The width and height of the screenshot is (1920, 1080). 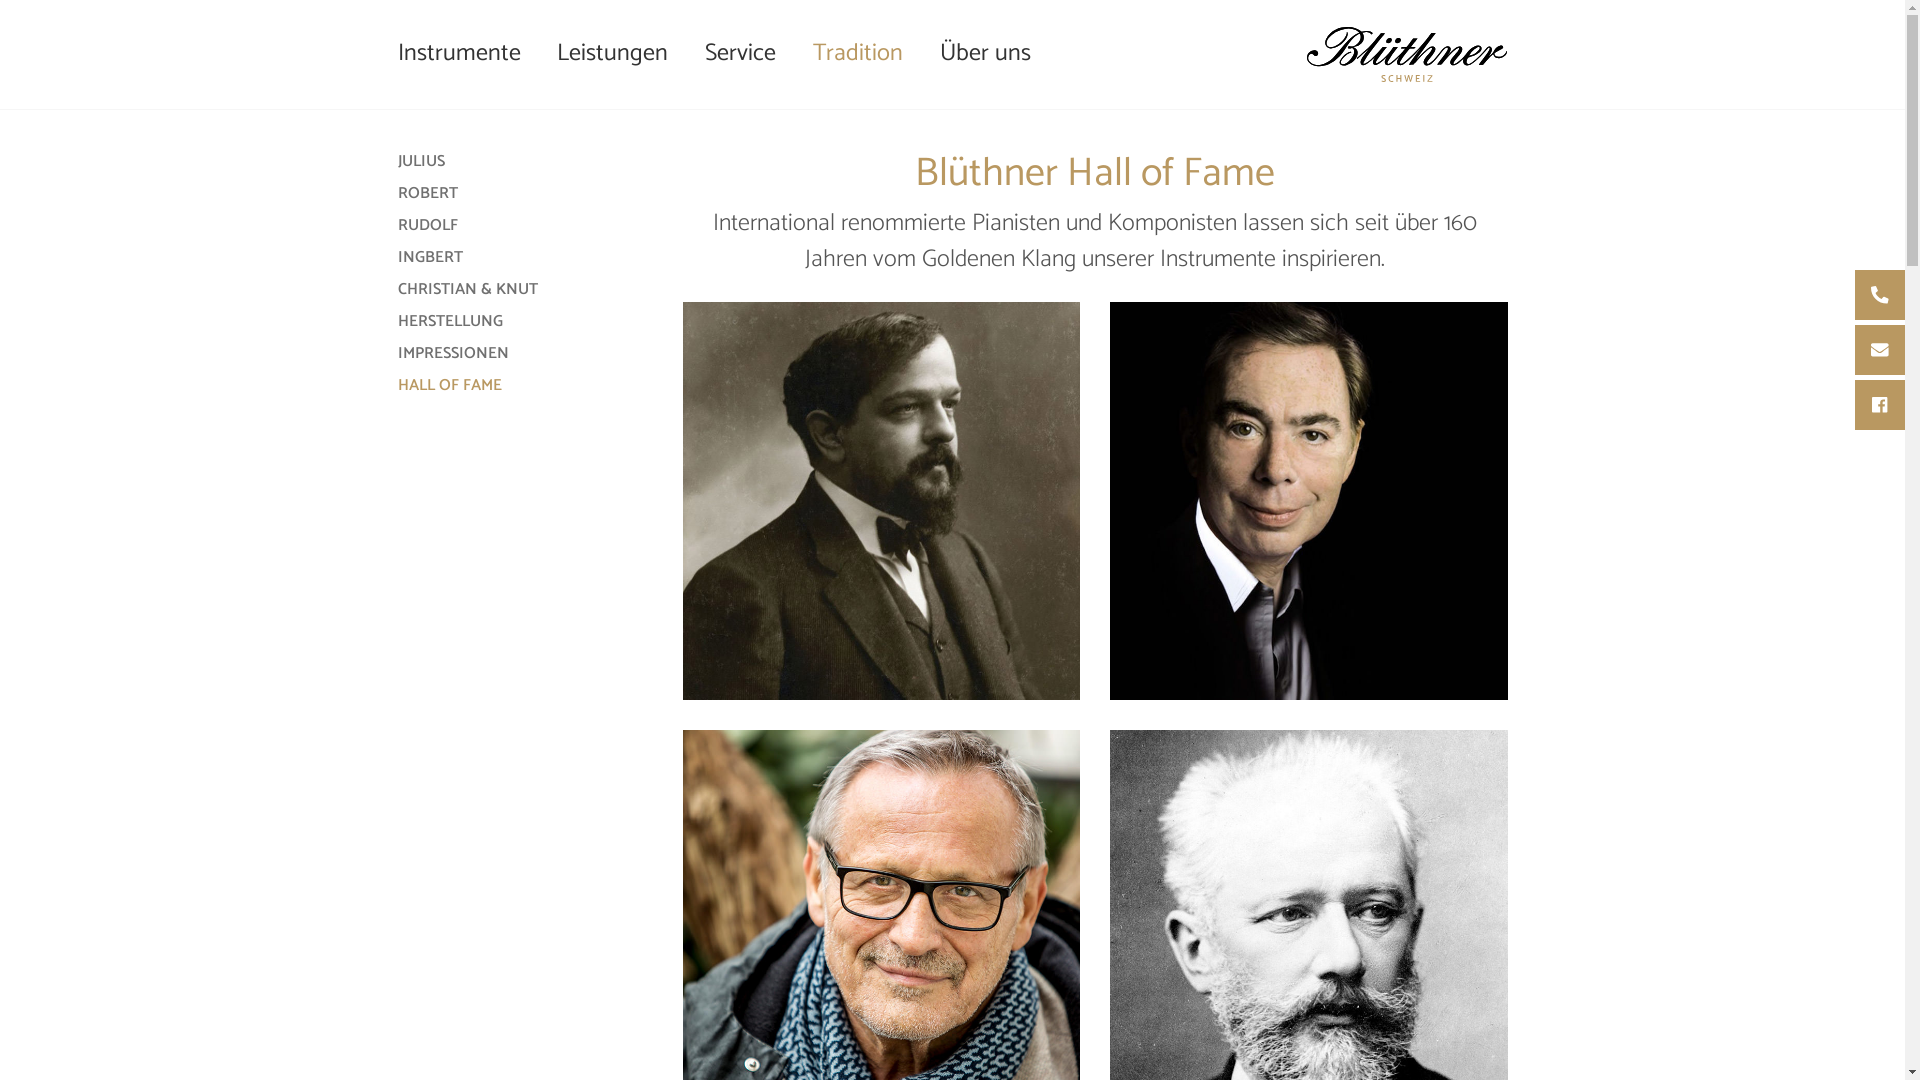 I want to click on INGBERT, so click(x=430, y=258).